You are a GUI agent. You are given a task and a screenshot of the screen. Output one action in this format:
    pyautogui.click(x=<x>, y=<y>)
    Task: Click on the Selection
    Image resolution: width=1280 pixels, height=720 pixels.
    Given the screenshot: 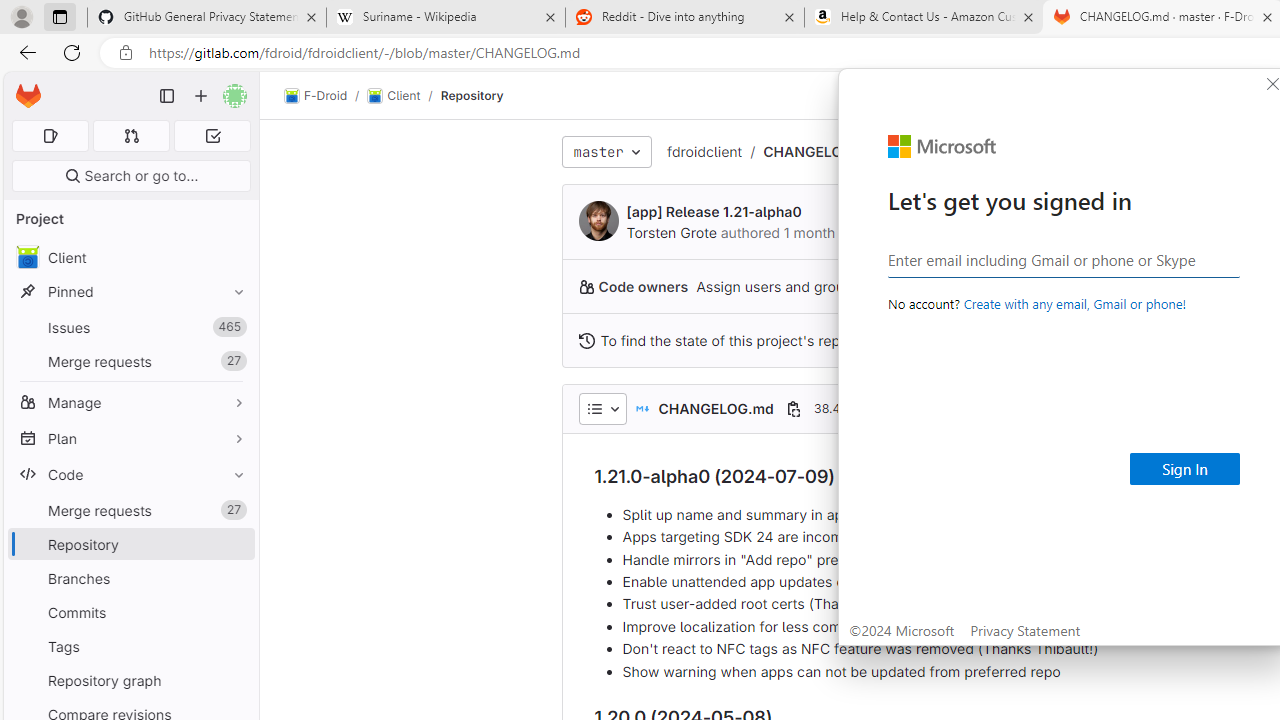 What is the action you would take?
    pyautogui.click(x=142, y=16)
    